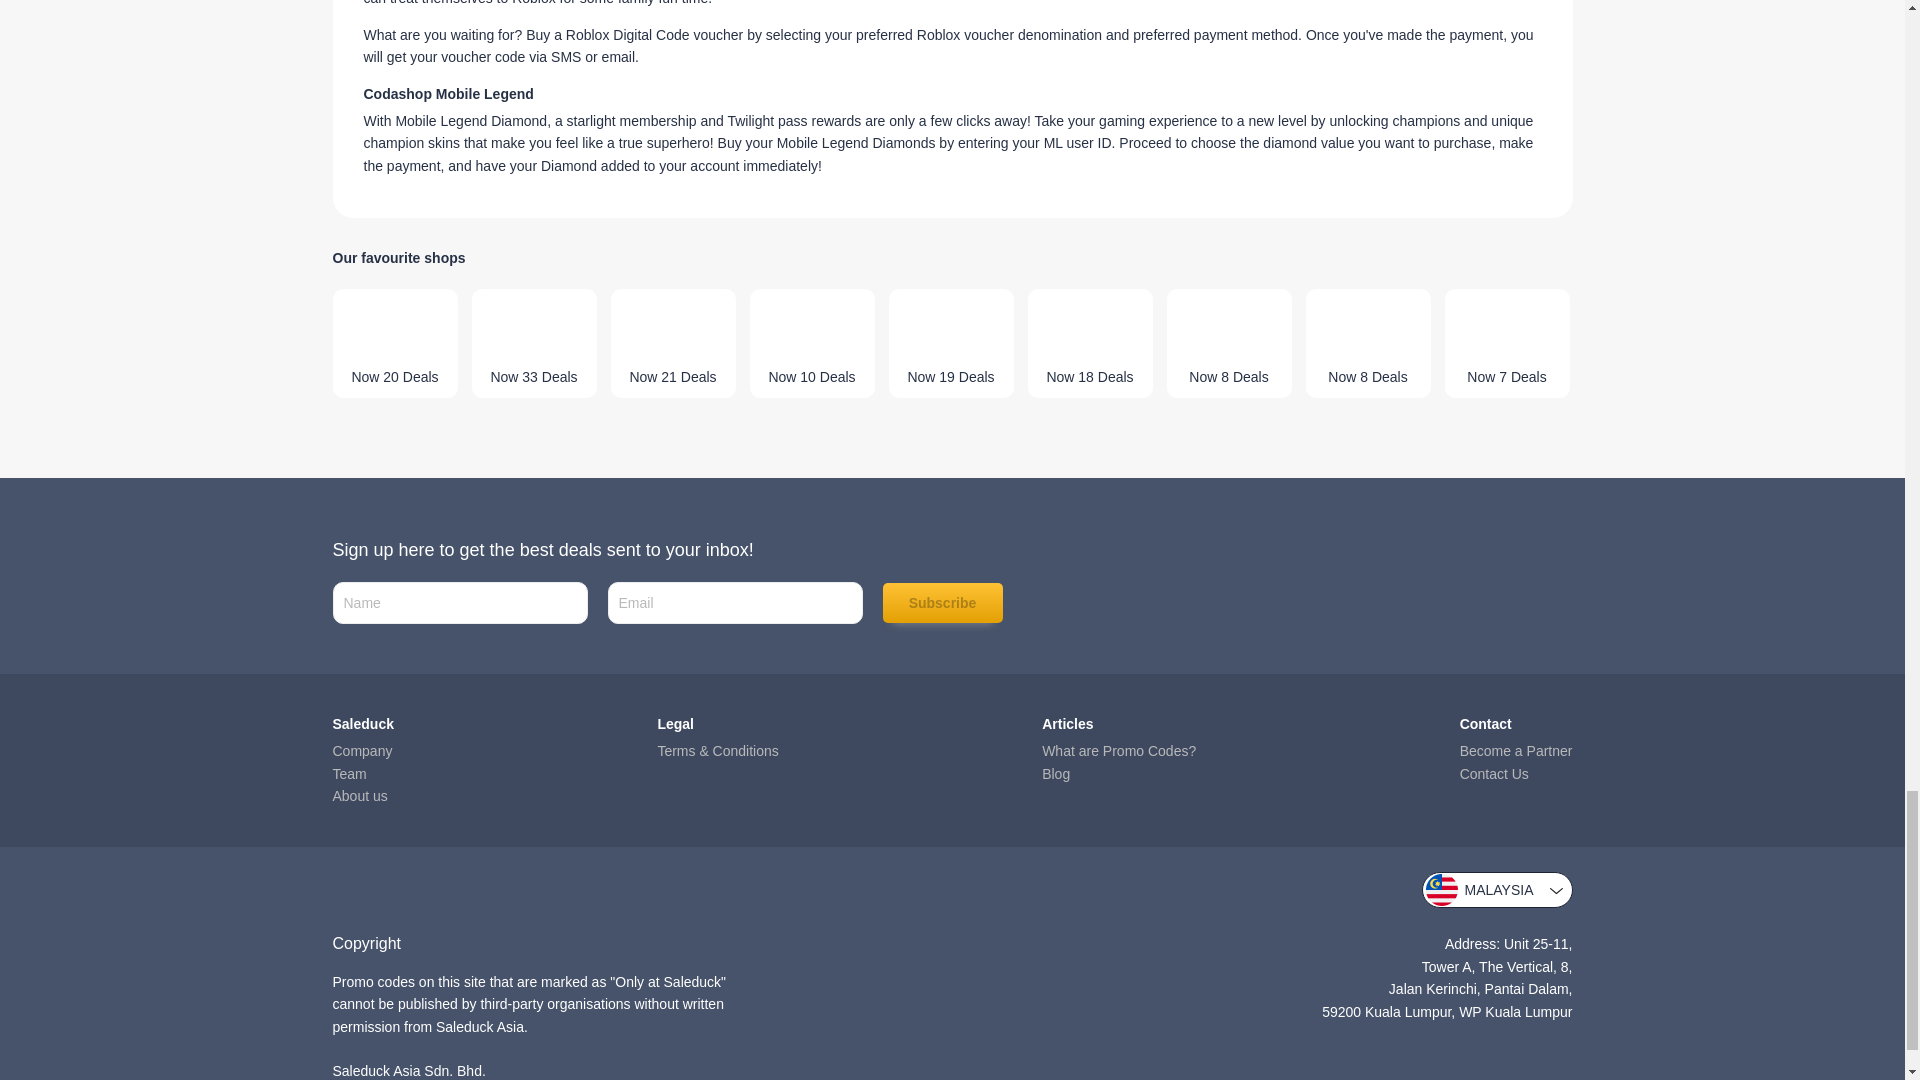  I want to click on Company, so click(362, 751).